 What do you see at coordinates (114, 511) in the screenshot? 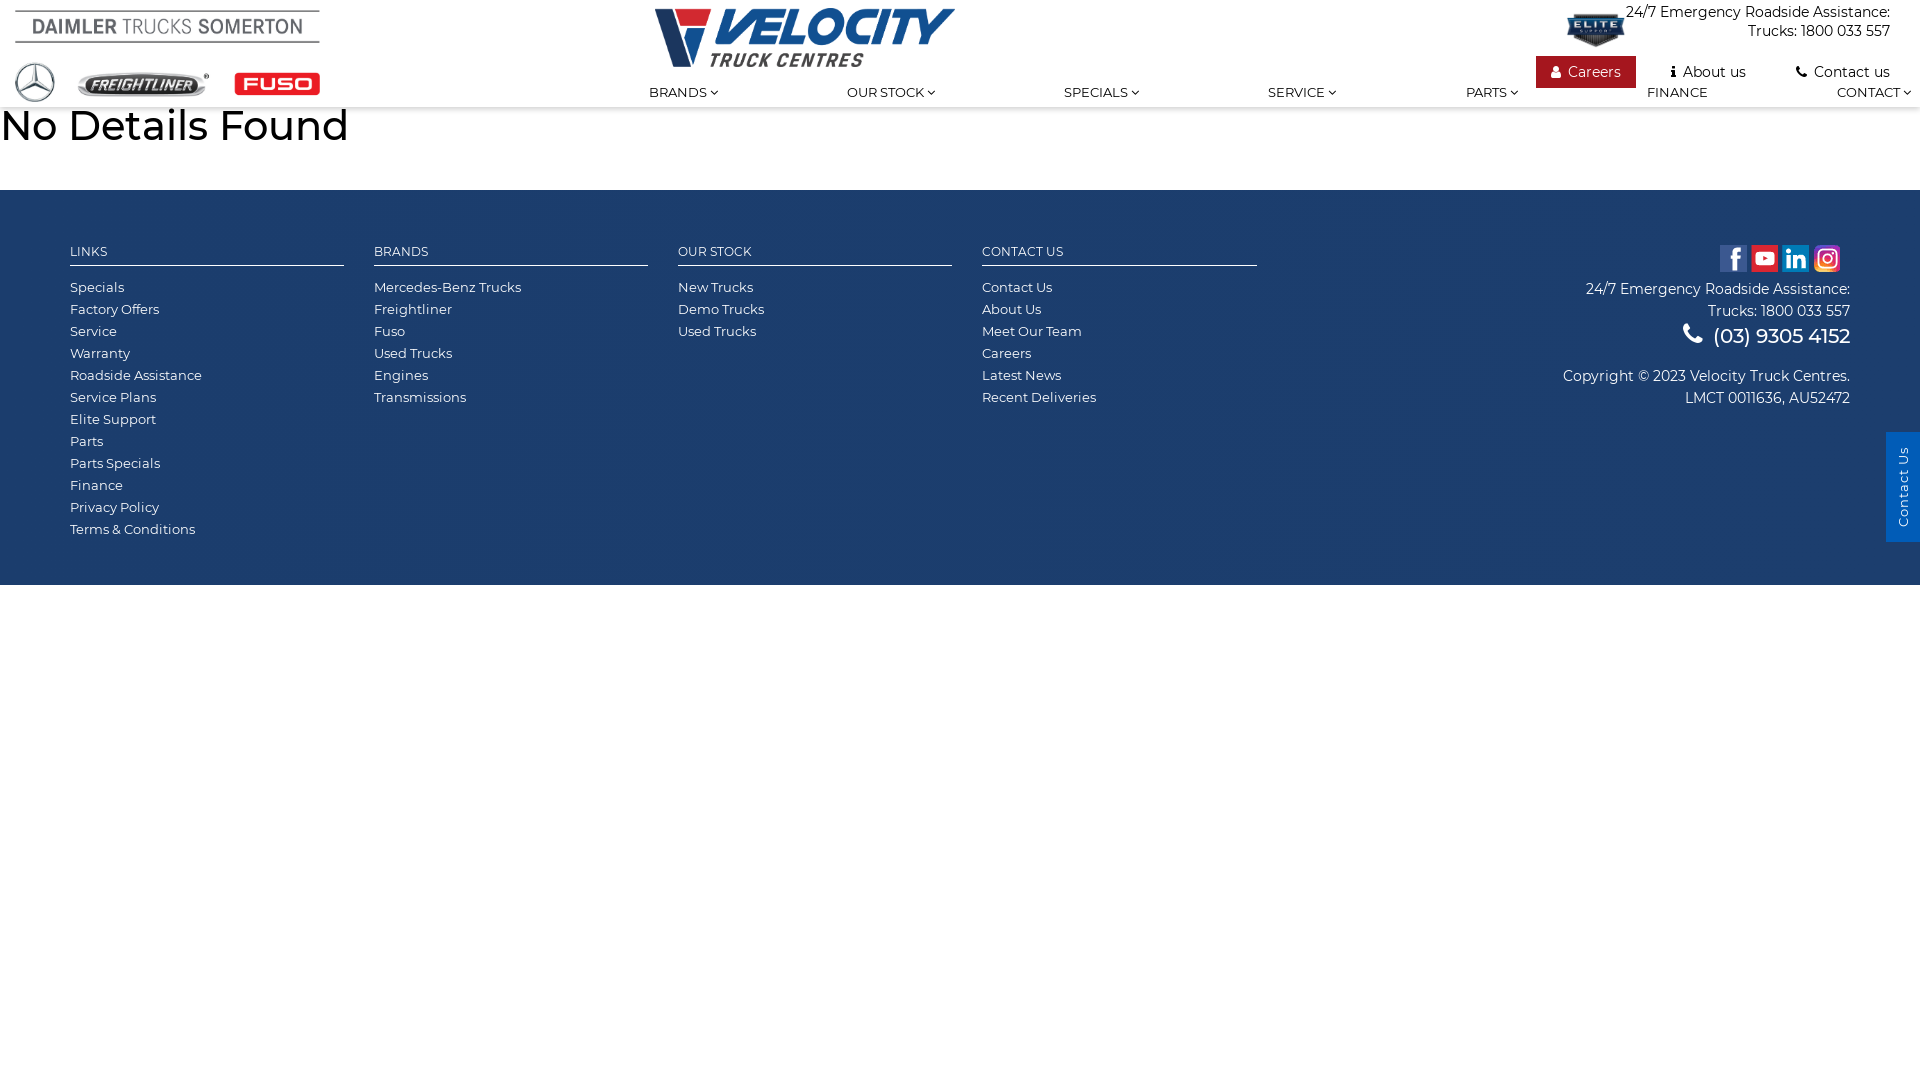
I see `Privacy Policy` at bounding box center [114, 511].